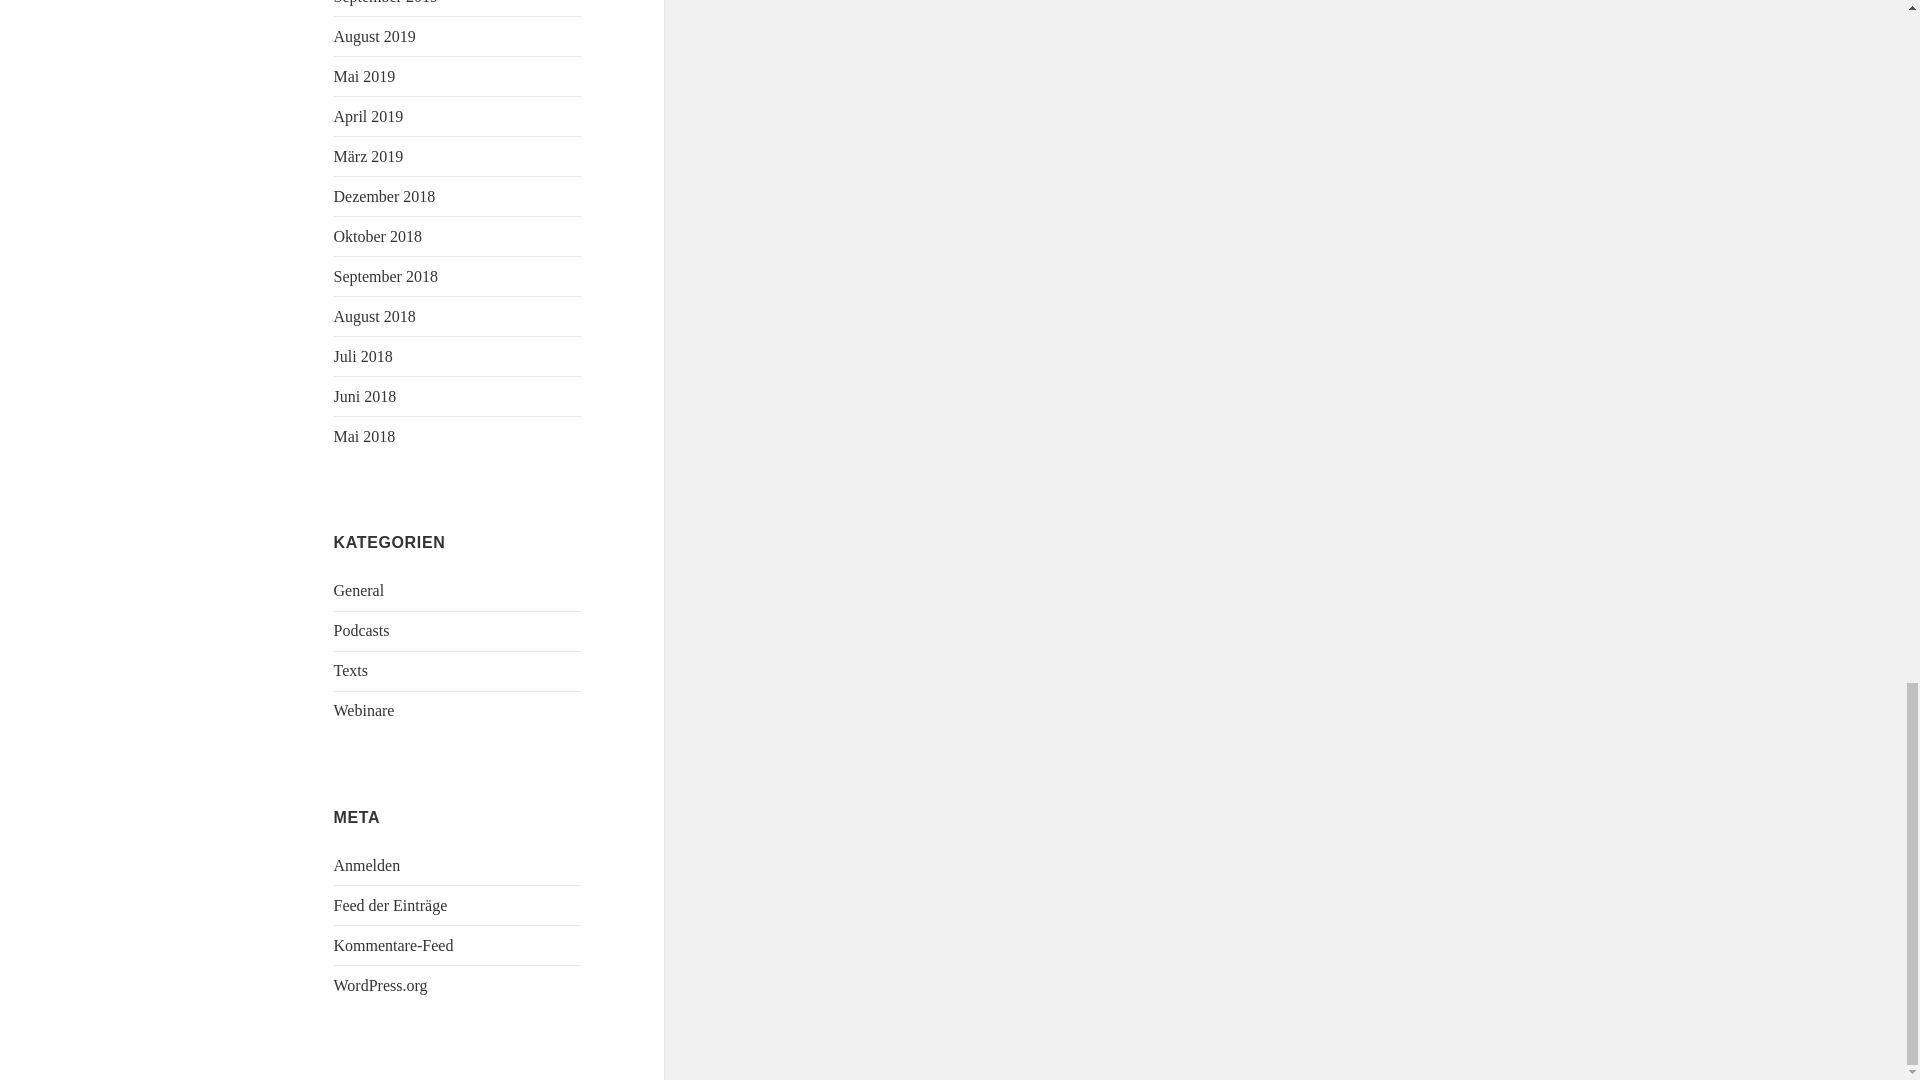  Describe the element at coordinates (362, 630) in the screenshot. I see `Podcasts` at that location.